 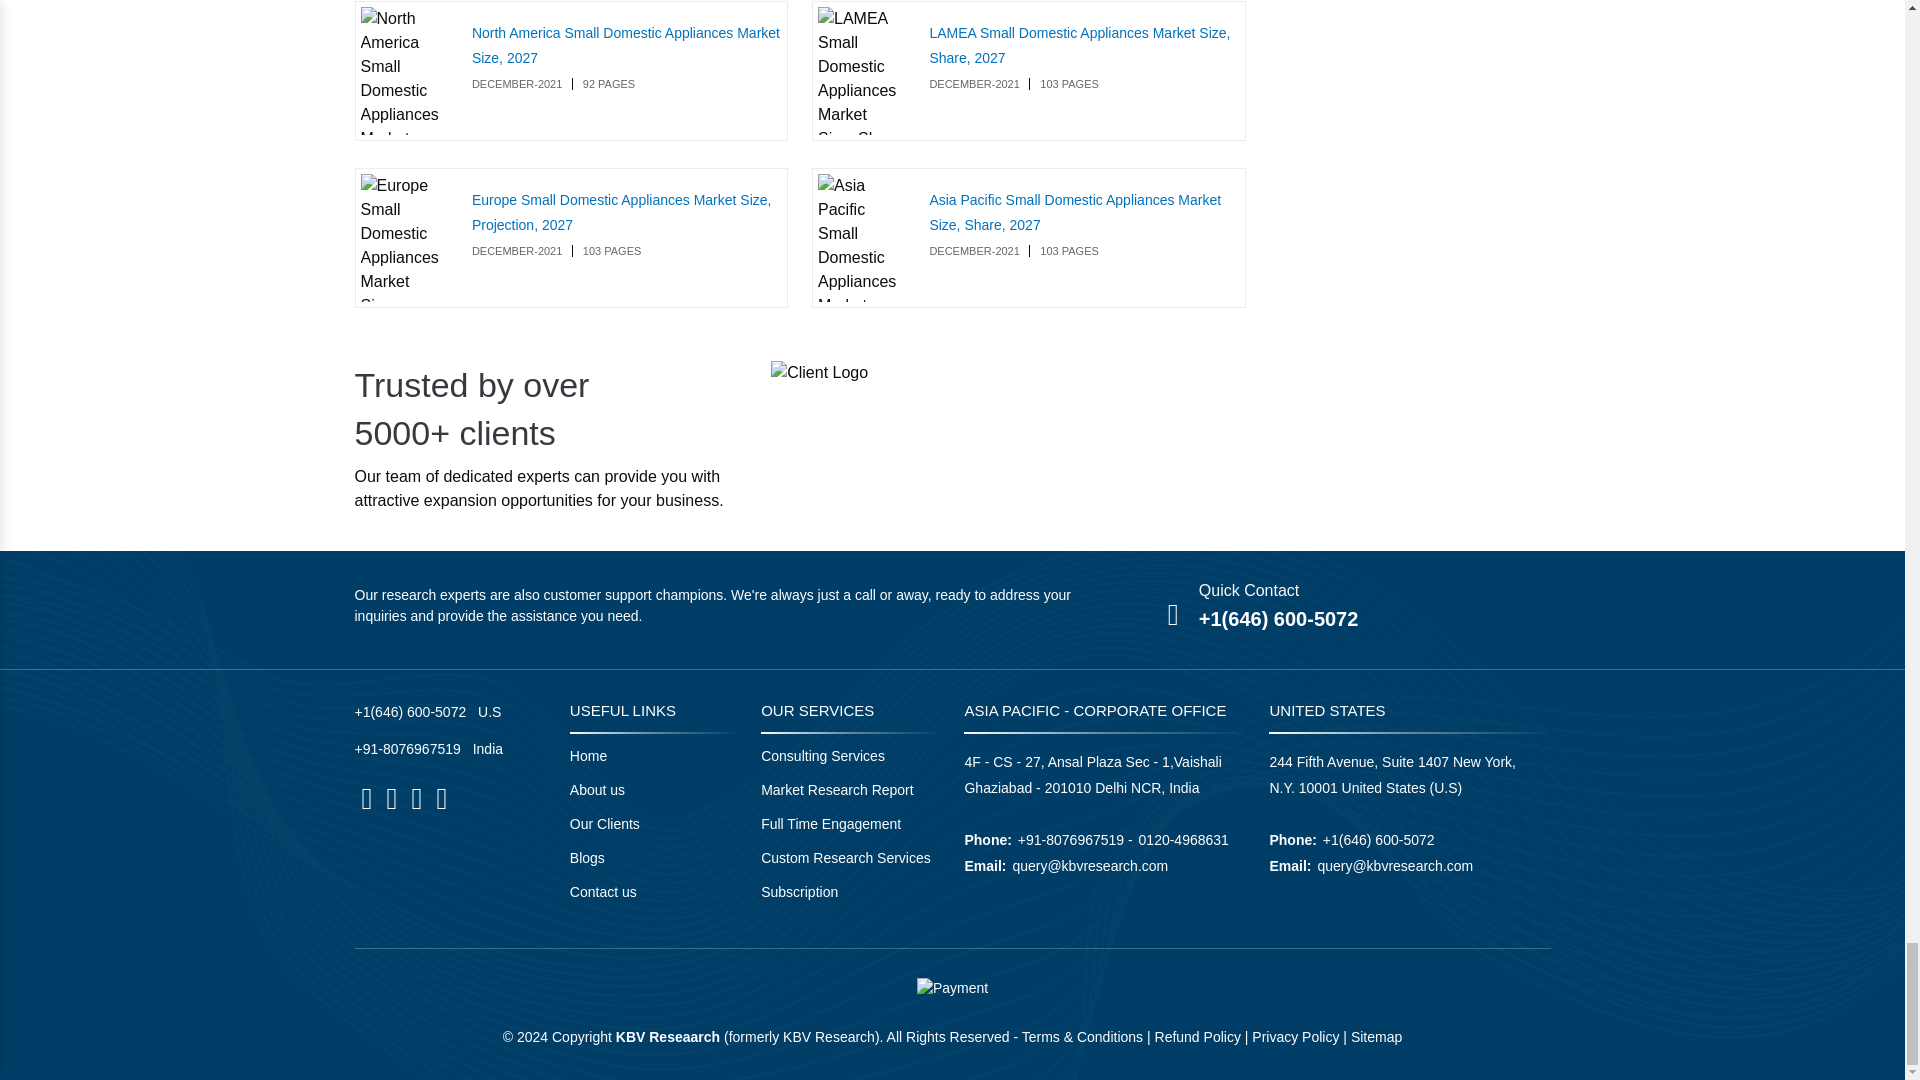 What do you see at coordinates (404, 70) in the screenshot?
I see `North America Small Domestic Appliances Market Size, 2027` at bounding box center [404, 70].